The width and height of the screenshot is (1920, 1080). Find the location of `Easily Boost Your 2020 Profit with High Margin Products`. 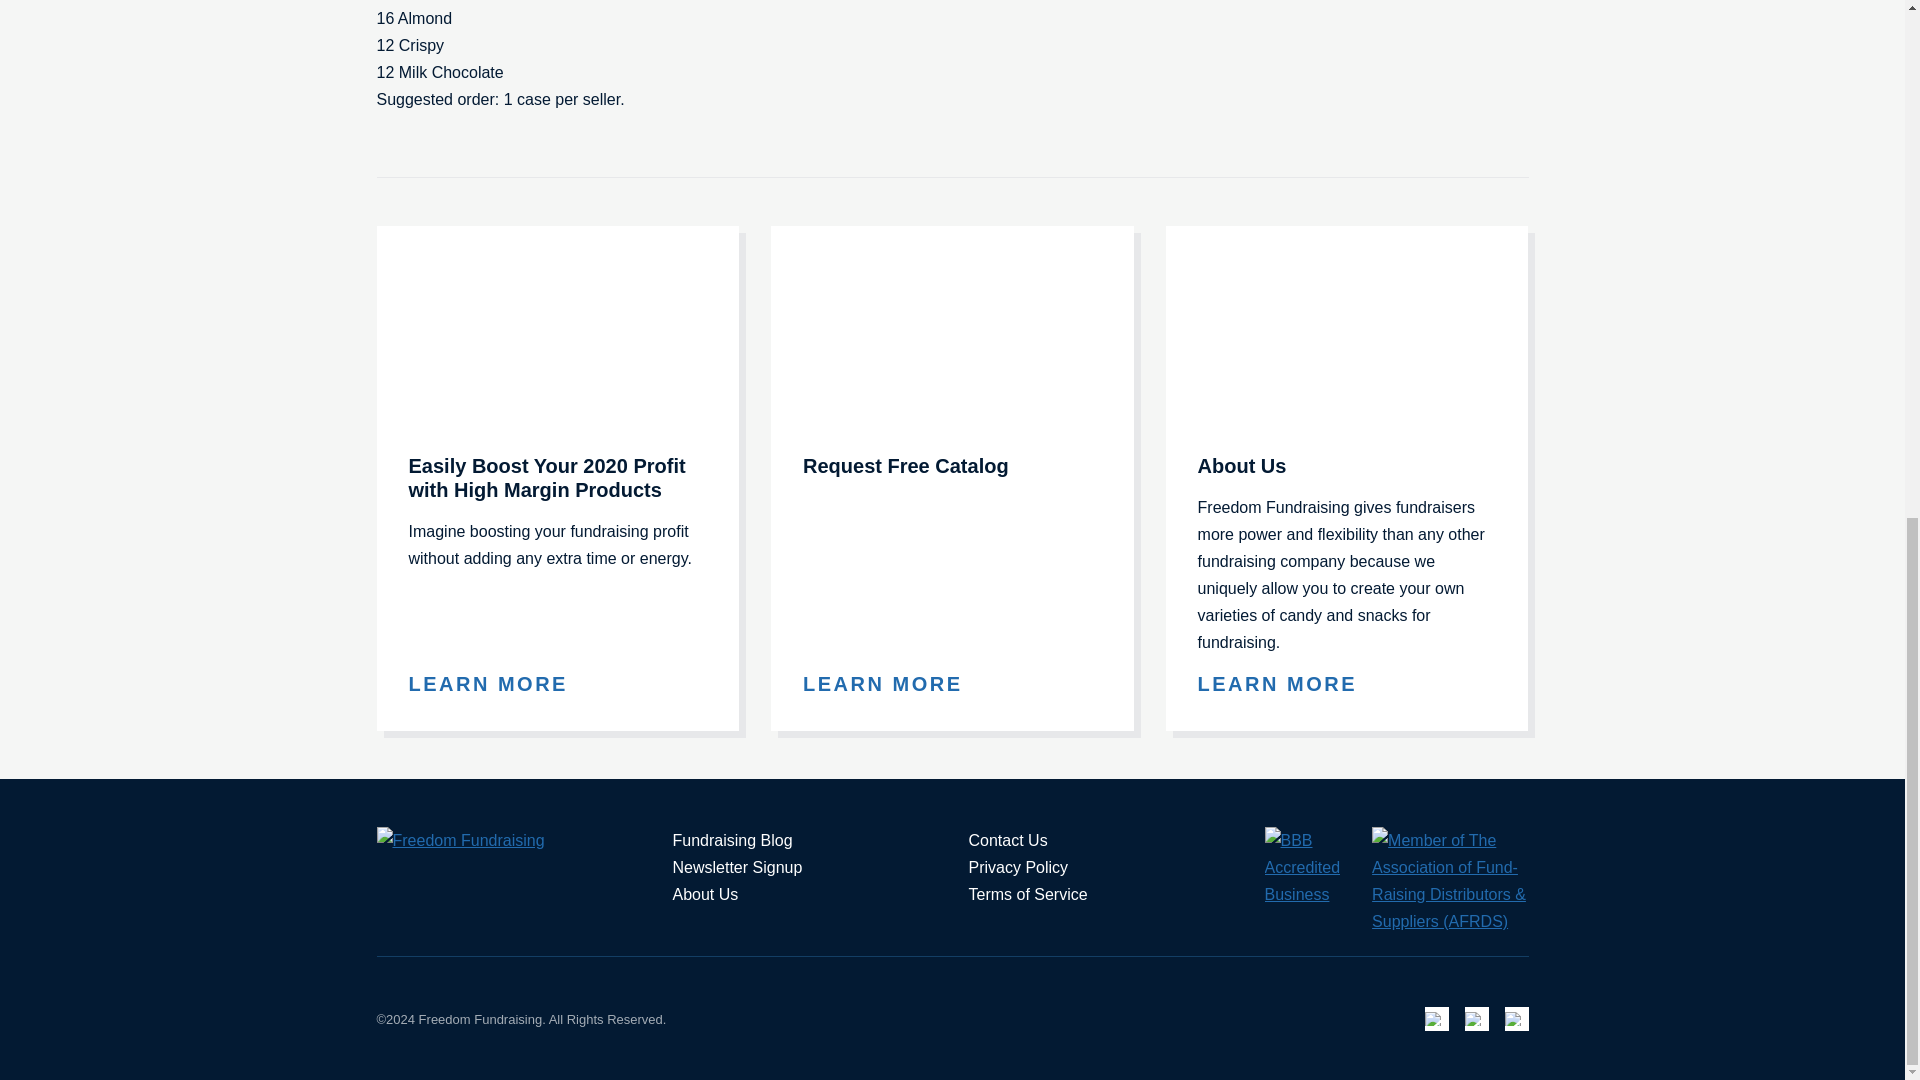

Easily Boost Your 2020 Profit with High Margin Products is located at coordinates (499, 684).